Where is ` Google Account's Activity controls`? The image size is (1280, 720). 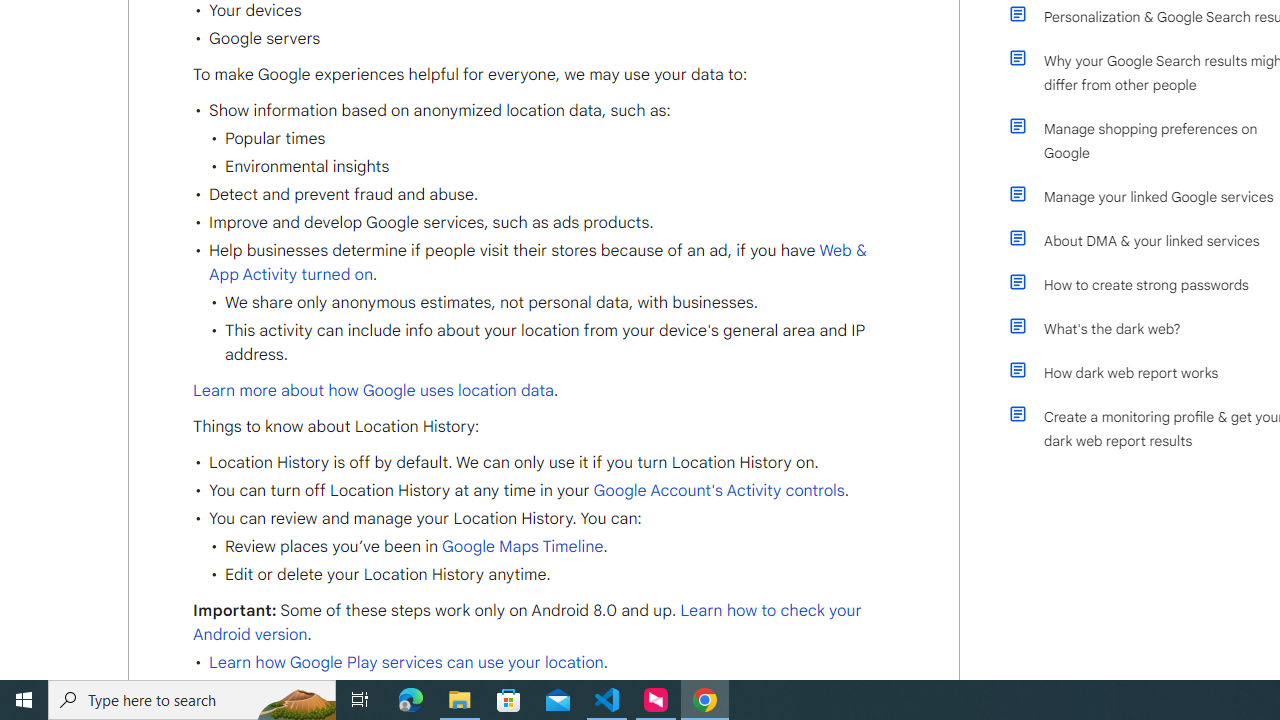
 Google Account's Activity controls is located at coordinates (716, 490).